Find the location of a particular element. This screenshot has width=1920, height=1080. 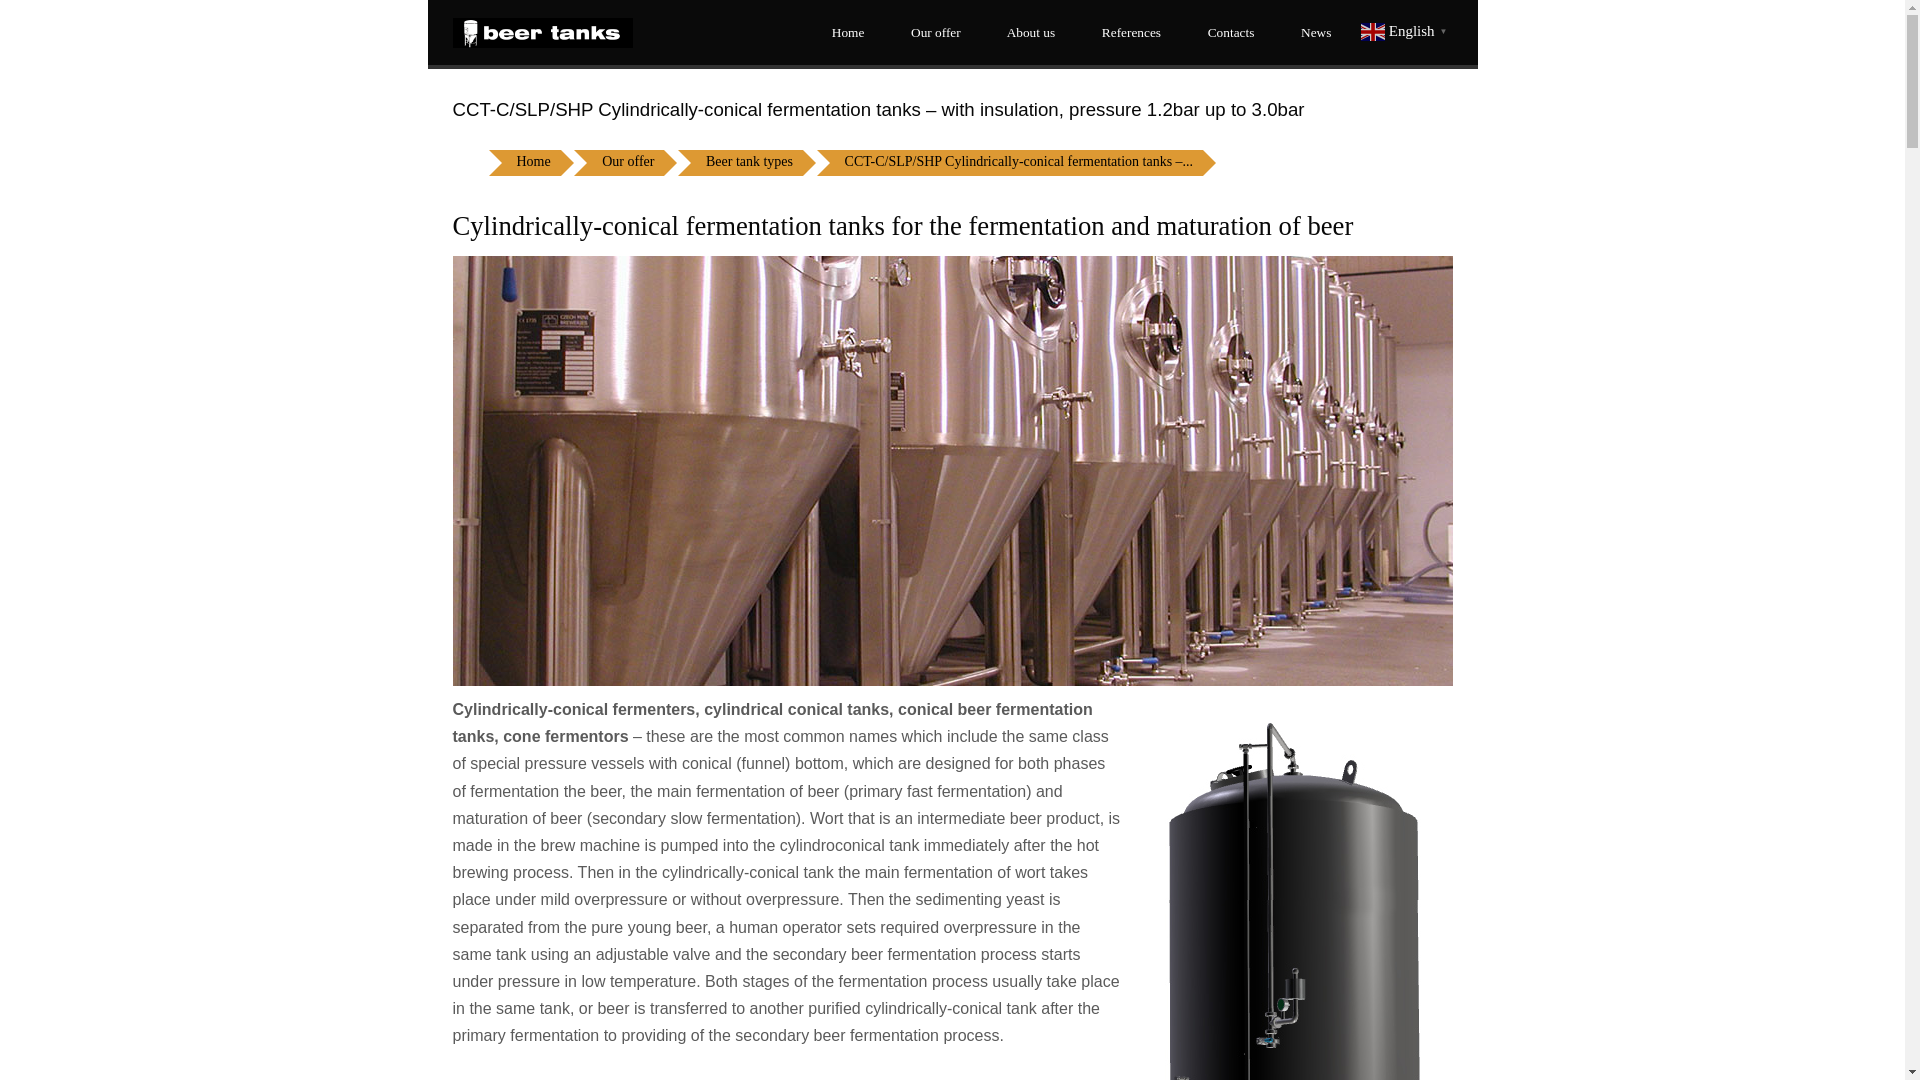

Beer tank types is located at coordinates (748, 163).